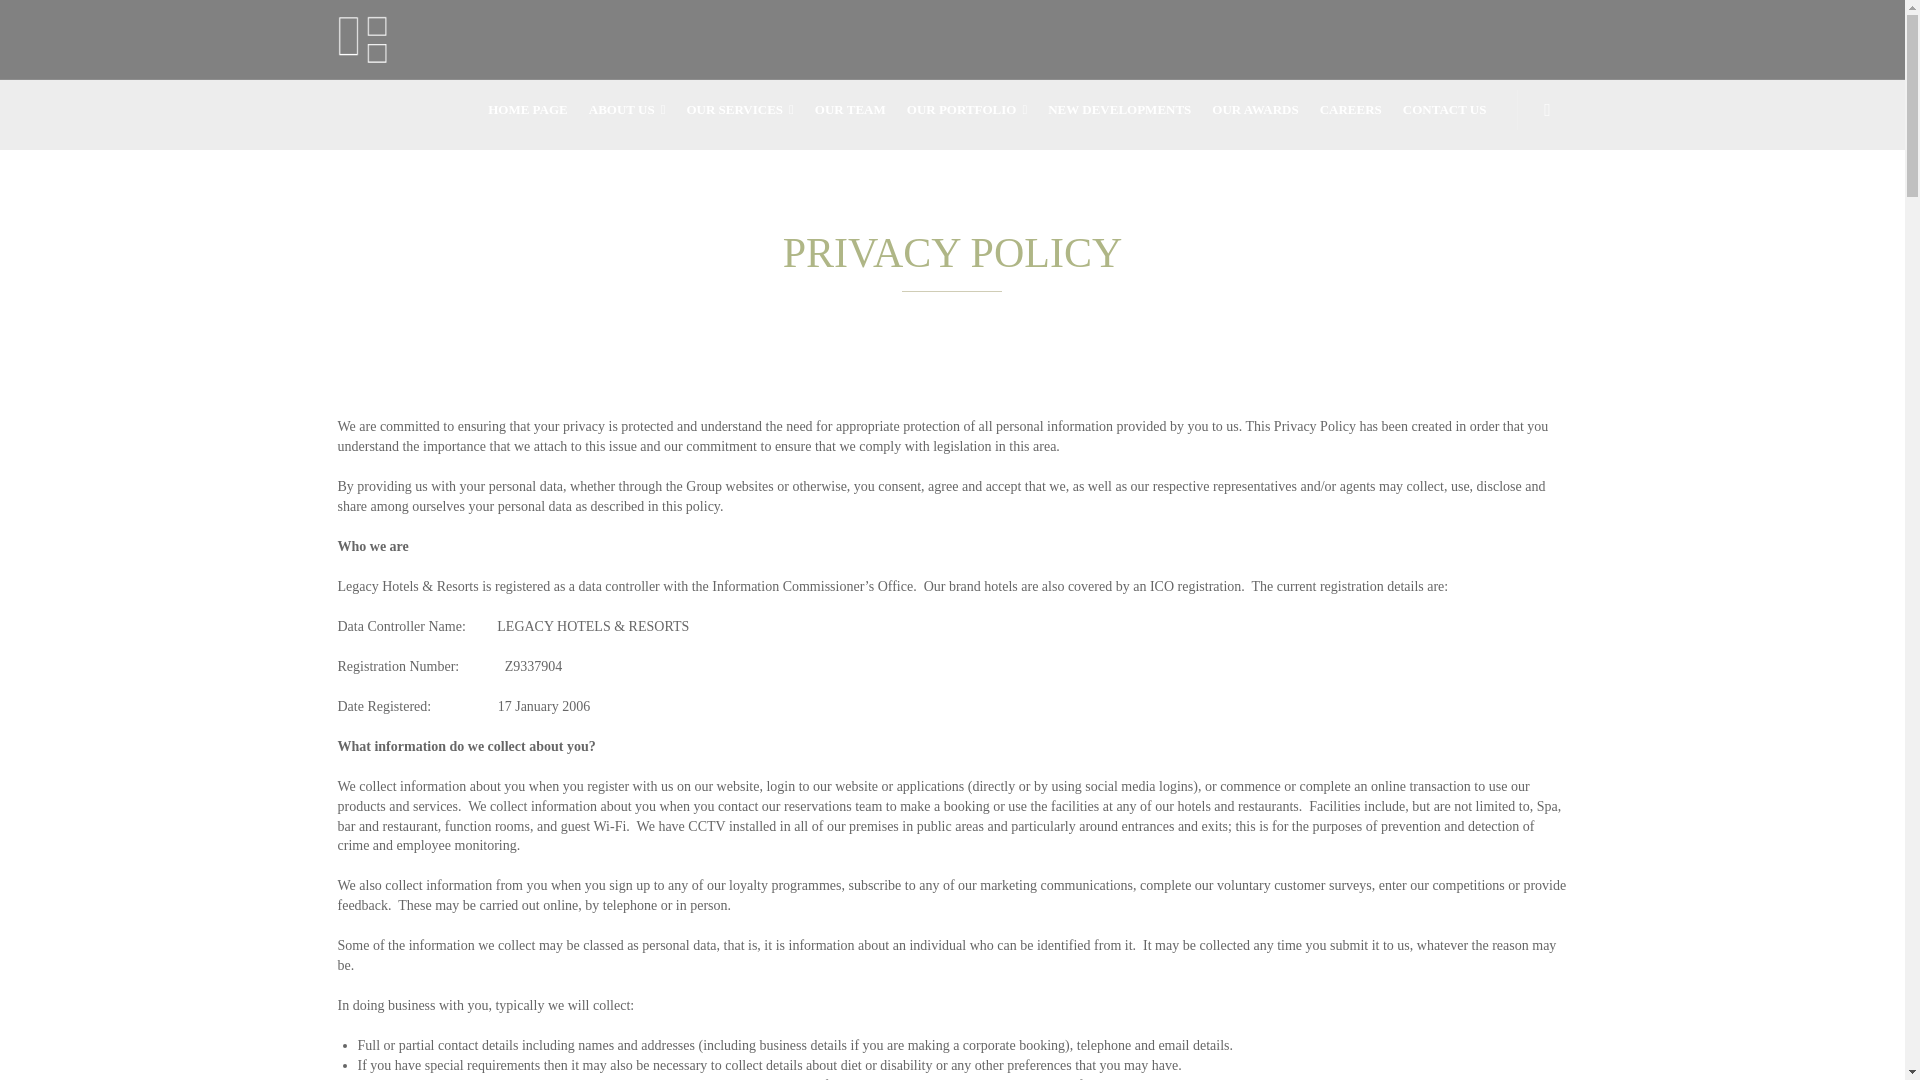 This screenshot has width=1920, height=1080. I want to click on NEW DEVELOPMENTS, so click(1120, 110).